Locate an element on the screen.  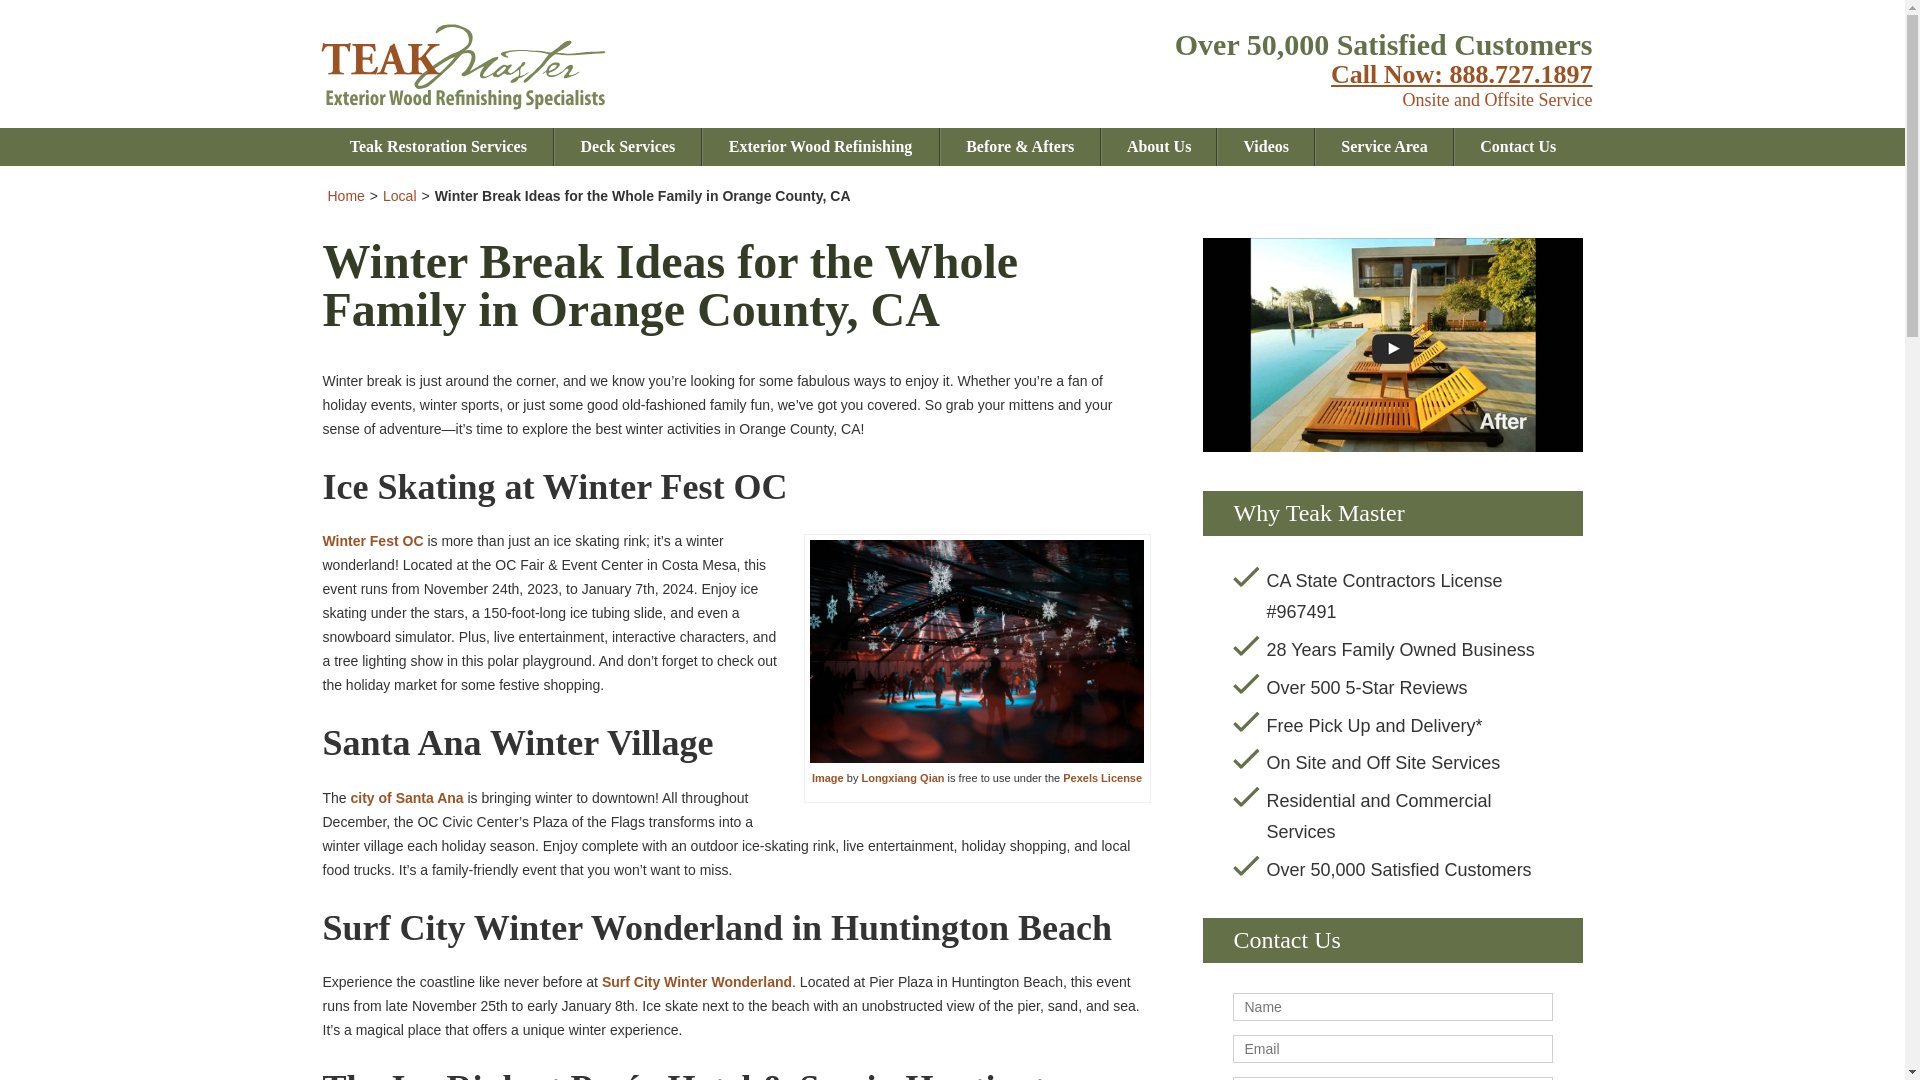
Teak Master is located at coordinates (462, 106).